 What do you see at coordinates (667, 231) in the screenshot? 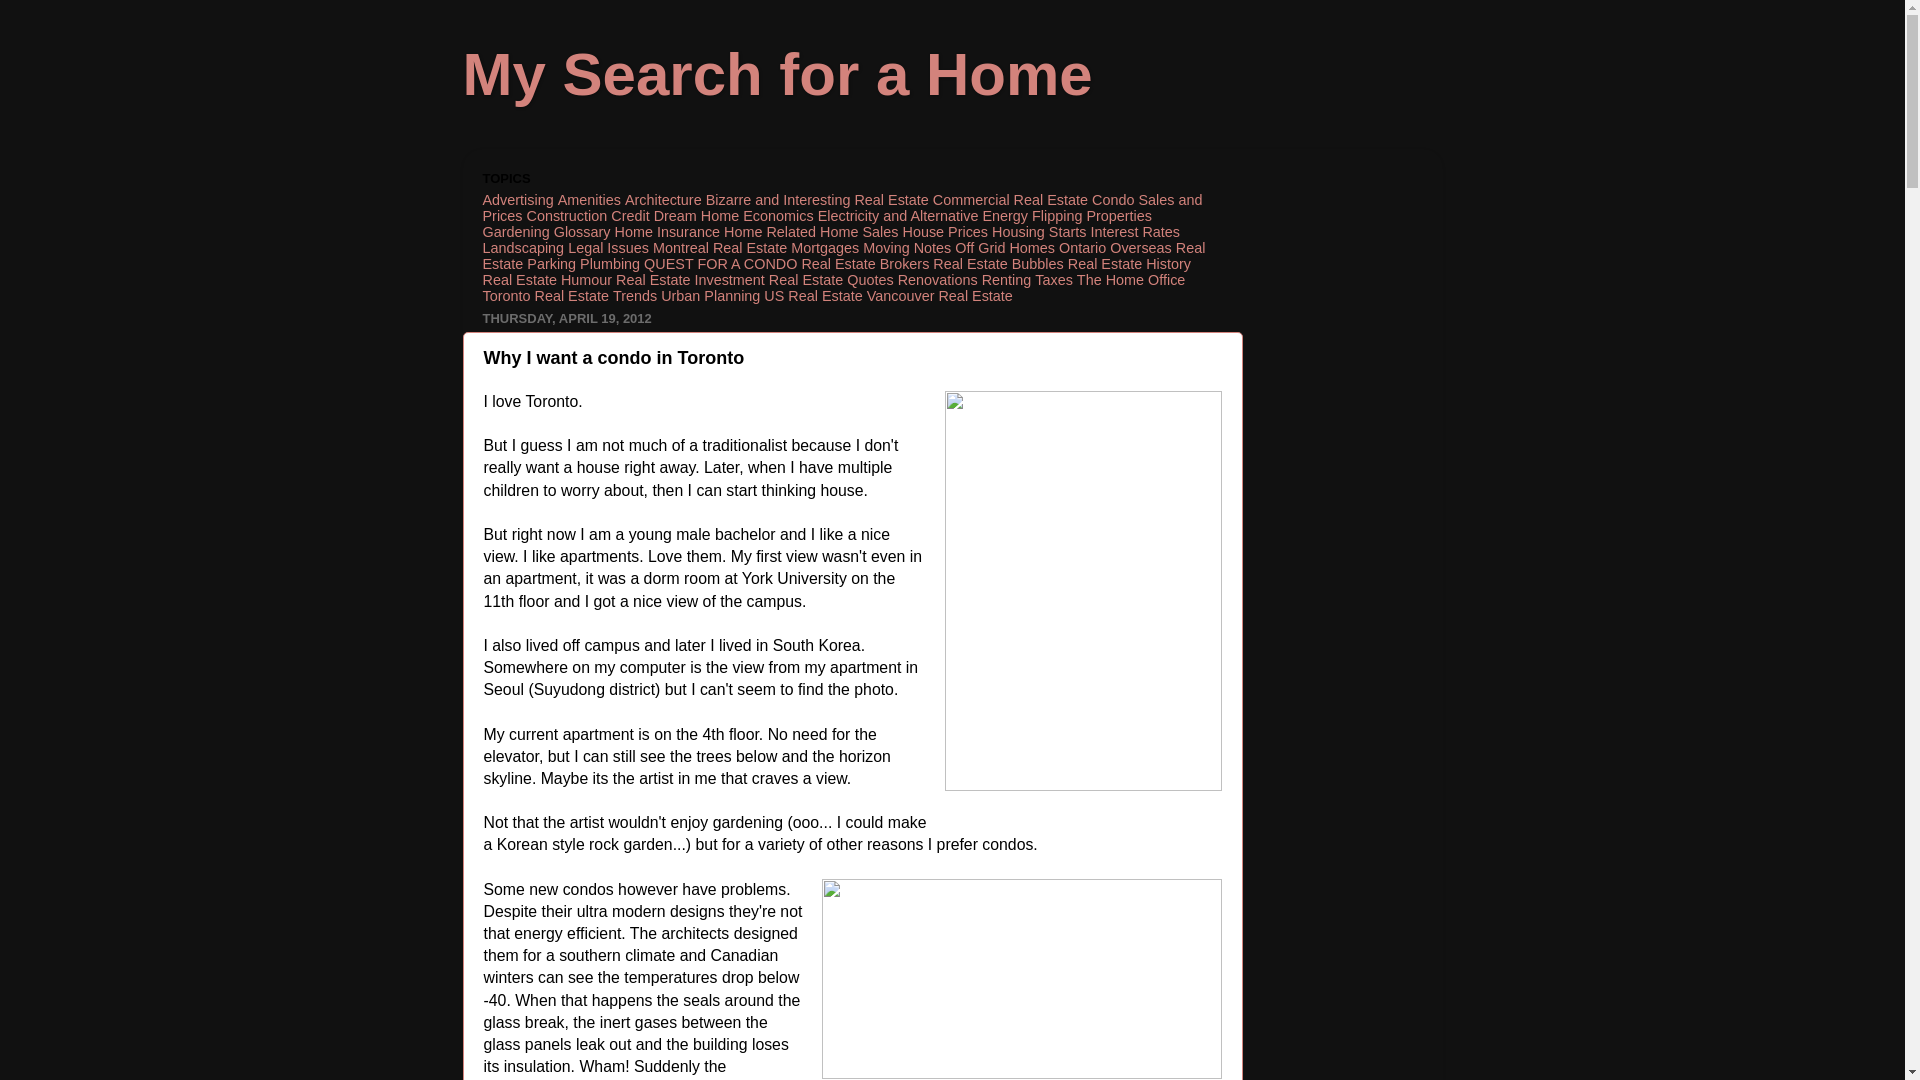
I see `Home Insurance` at bounding box center [667, 231].